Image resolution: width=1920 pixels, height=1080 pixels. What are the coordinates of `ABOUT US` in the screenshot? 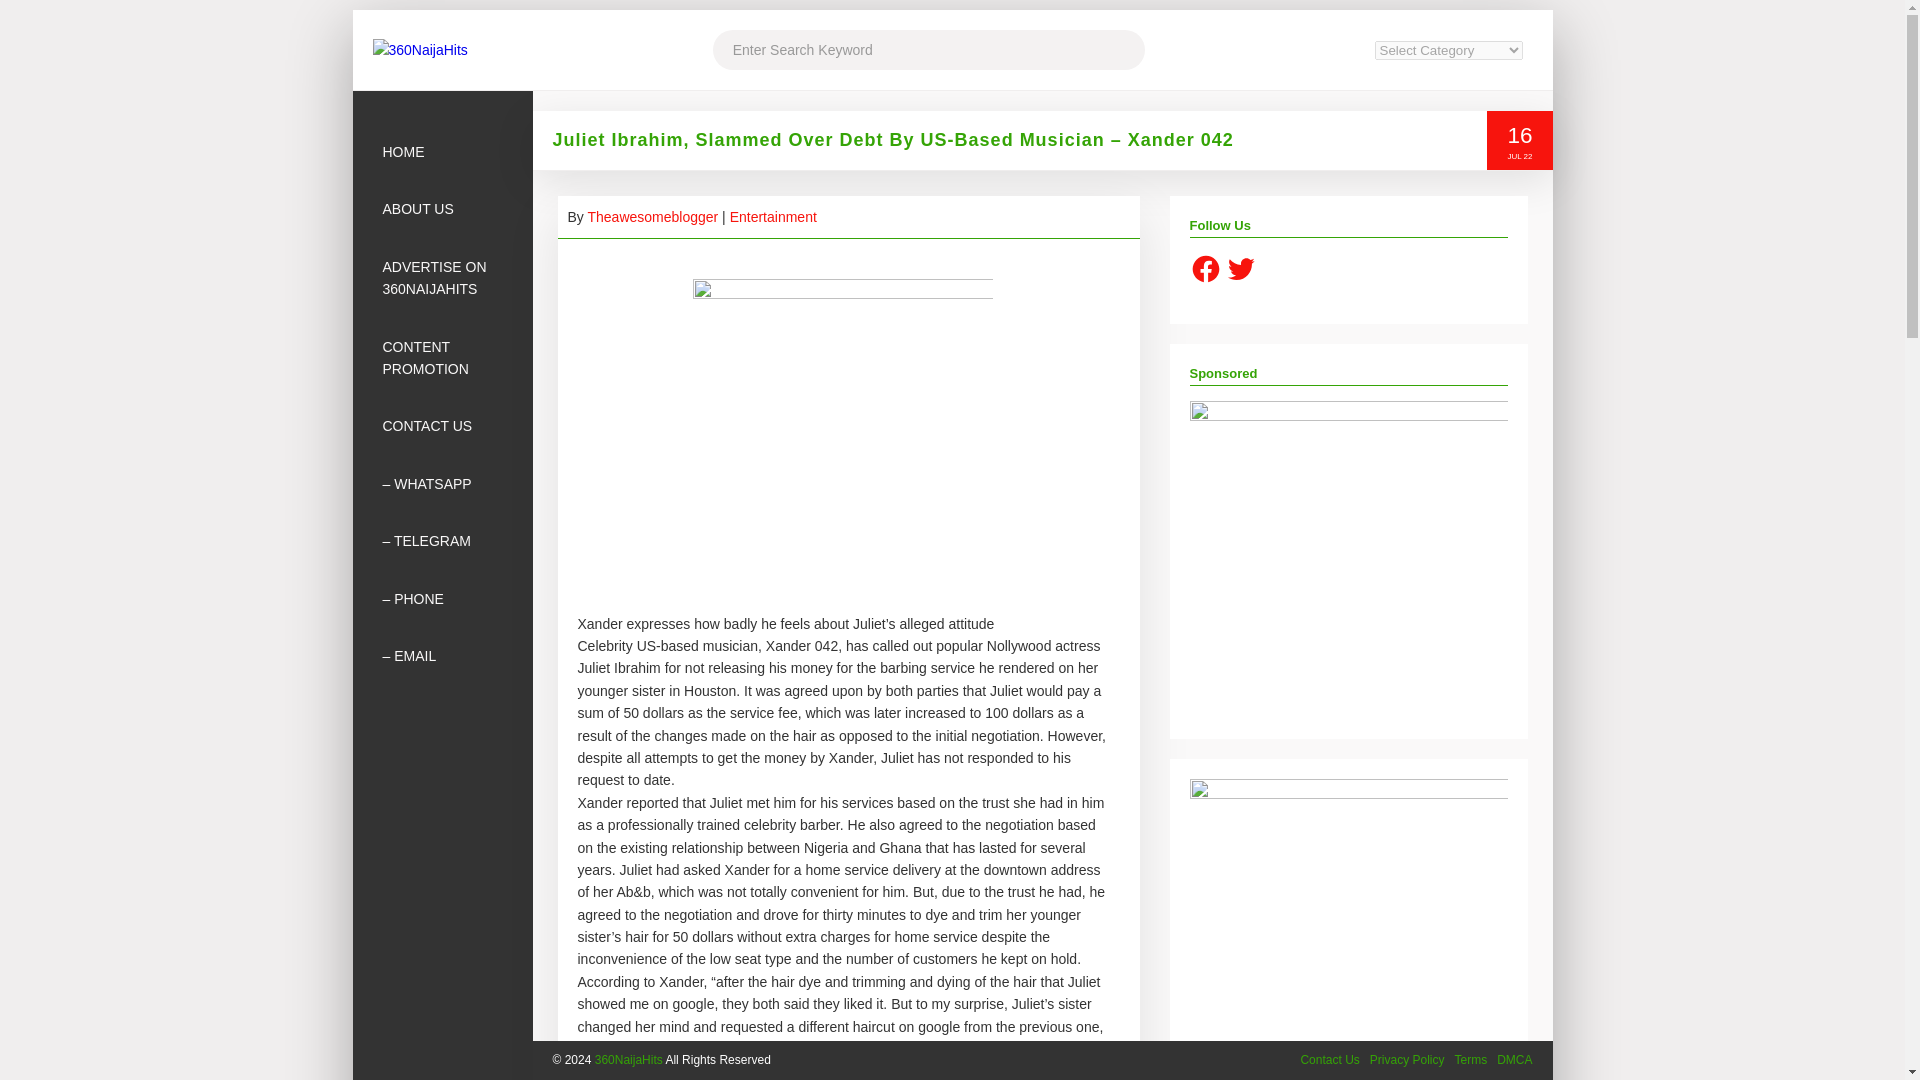 It's located at (441, 208).